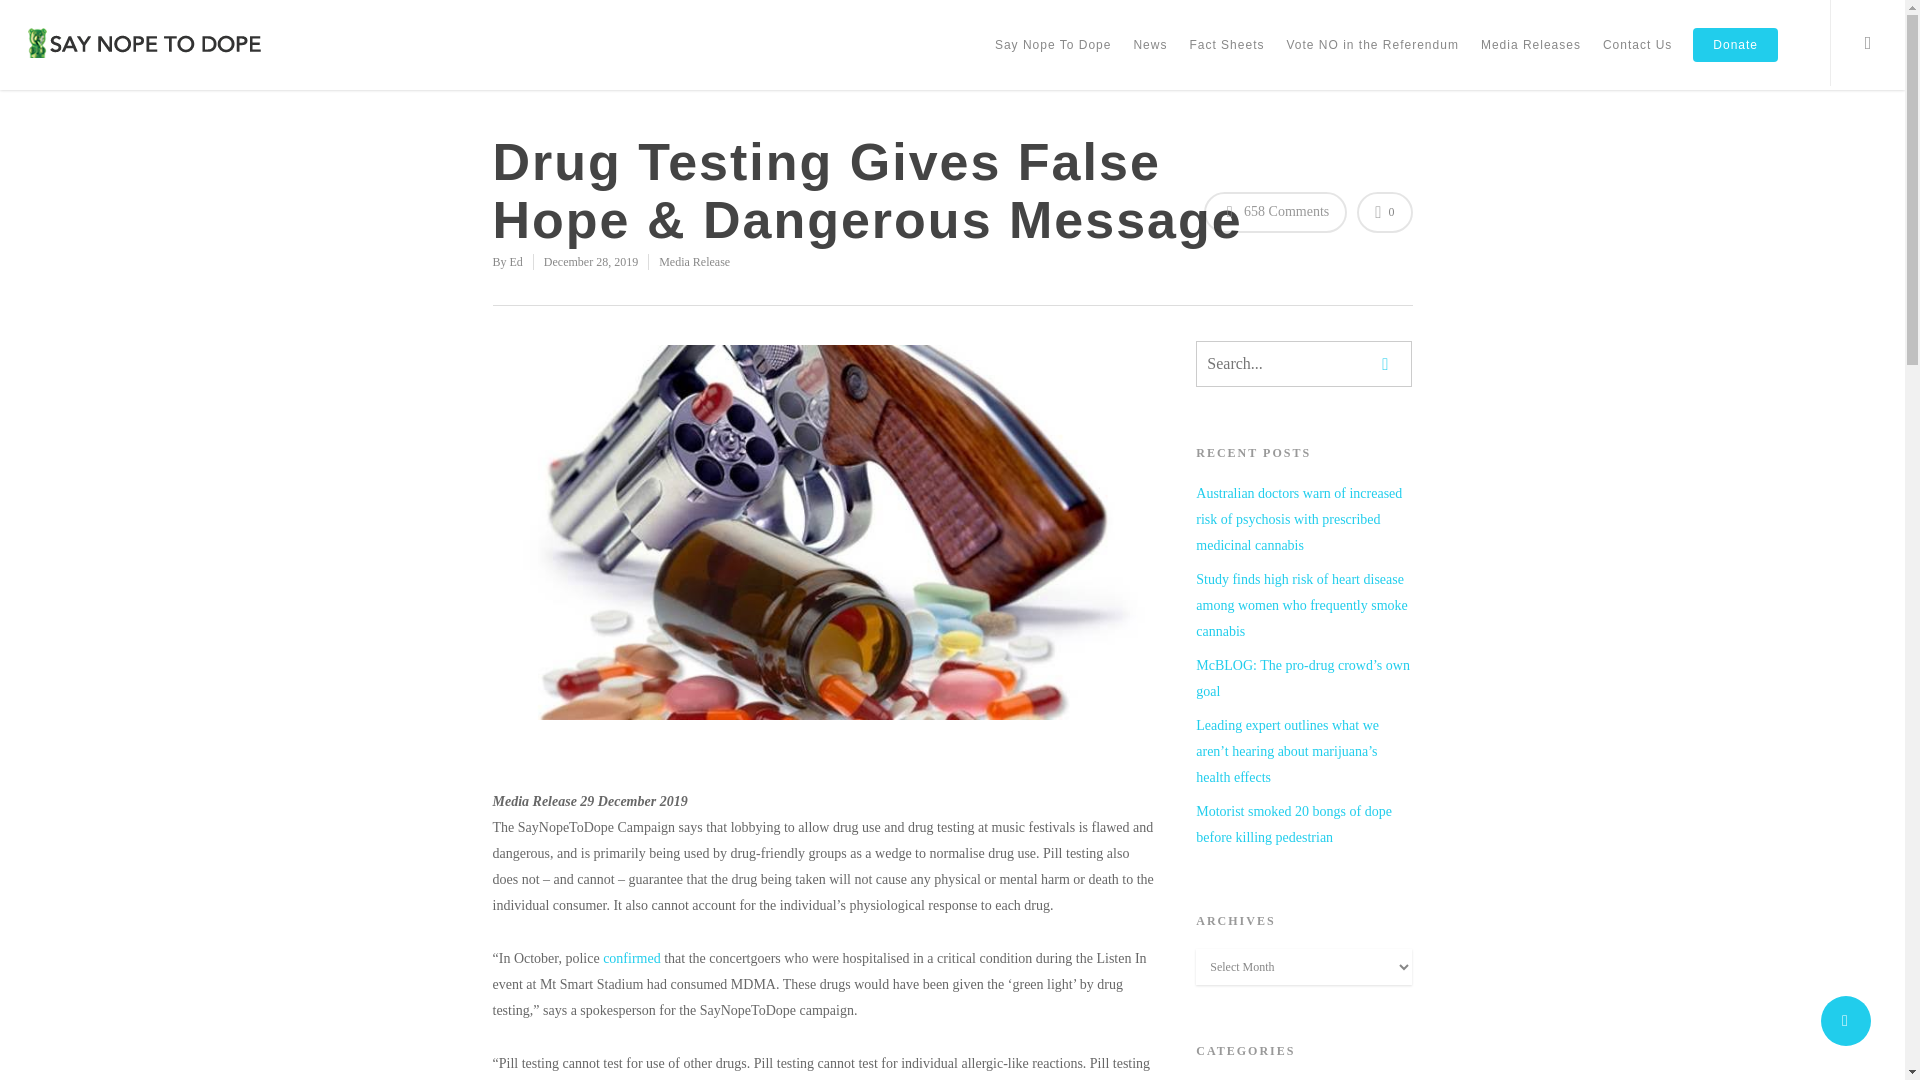 This screenshot has height=1080, width=1920. What do you see at coordinates (516, 261) in the screenshot?
I see `Posts by Ed` at bounding box center [516, 261].